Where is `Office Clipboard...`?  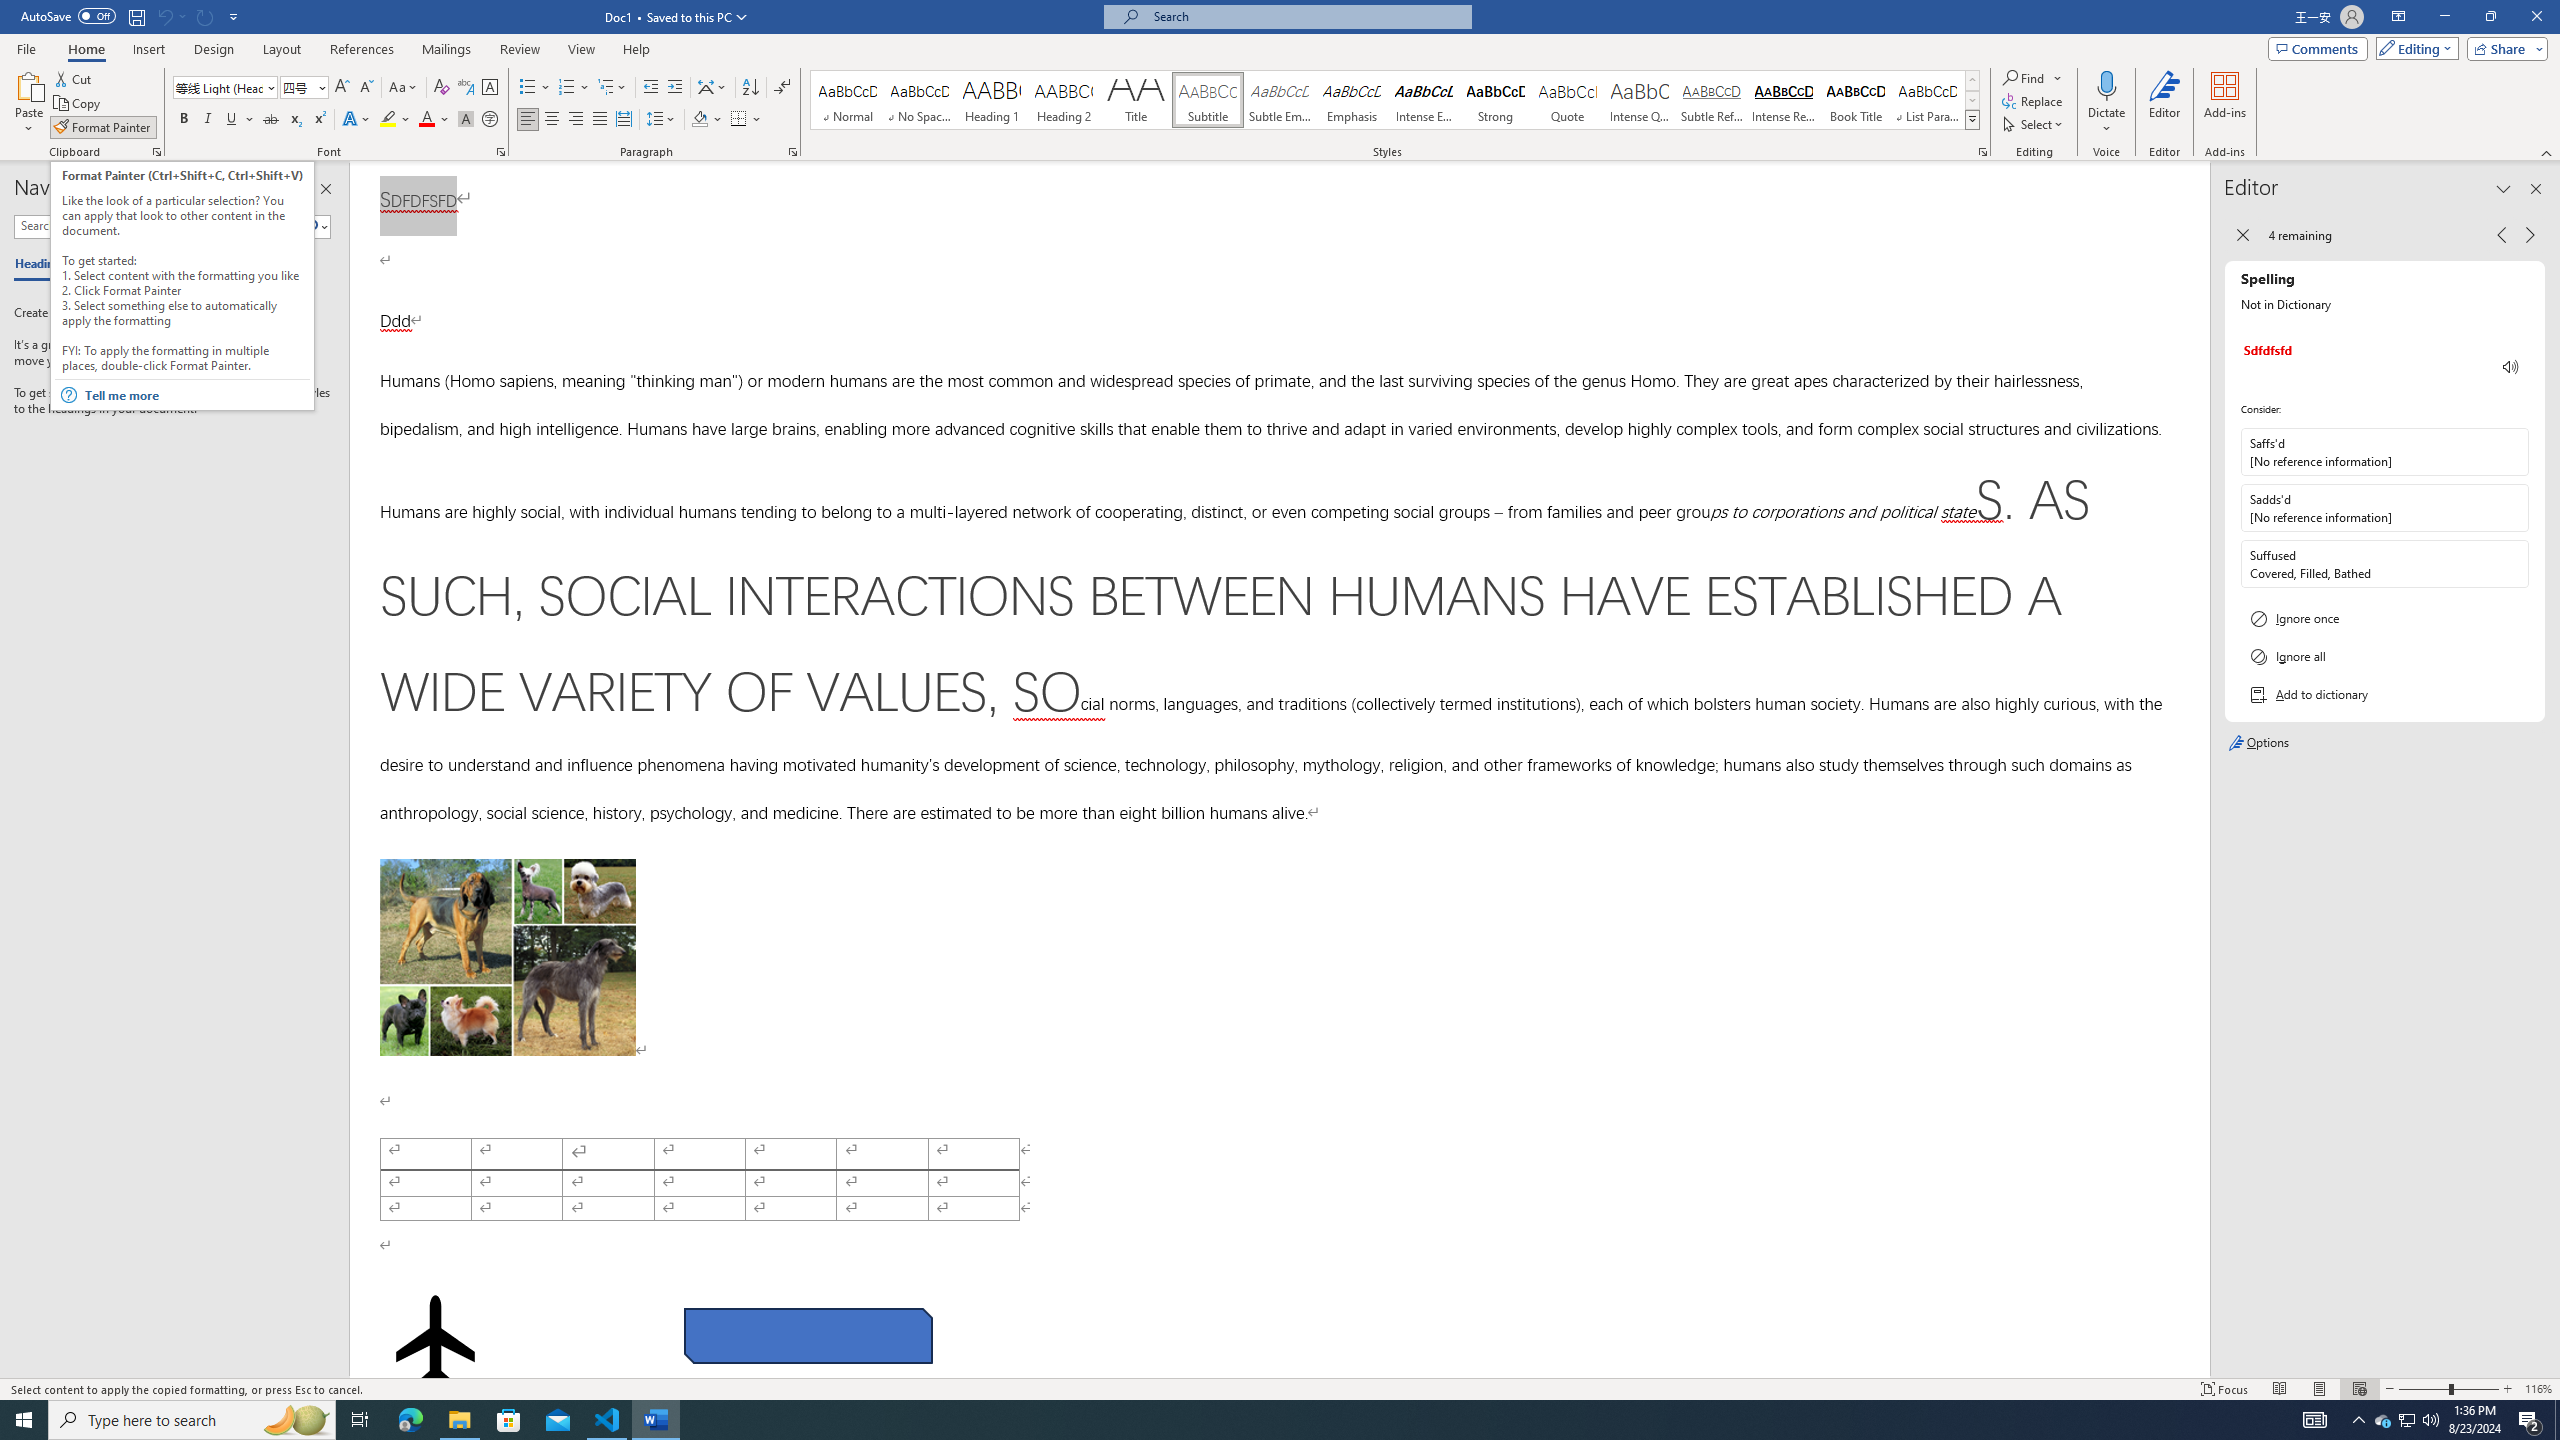
Office Clipboard... is located at coordinates (156, 152).